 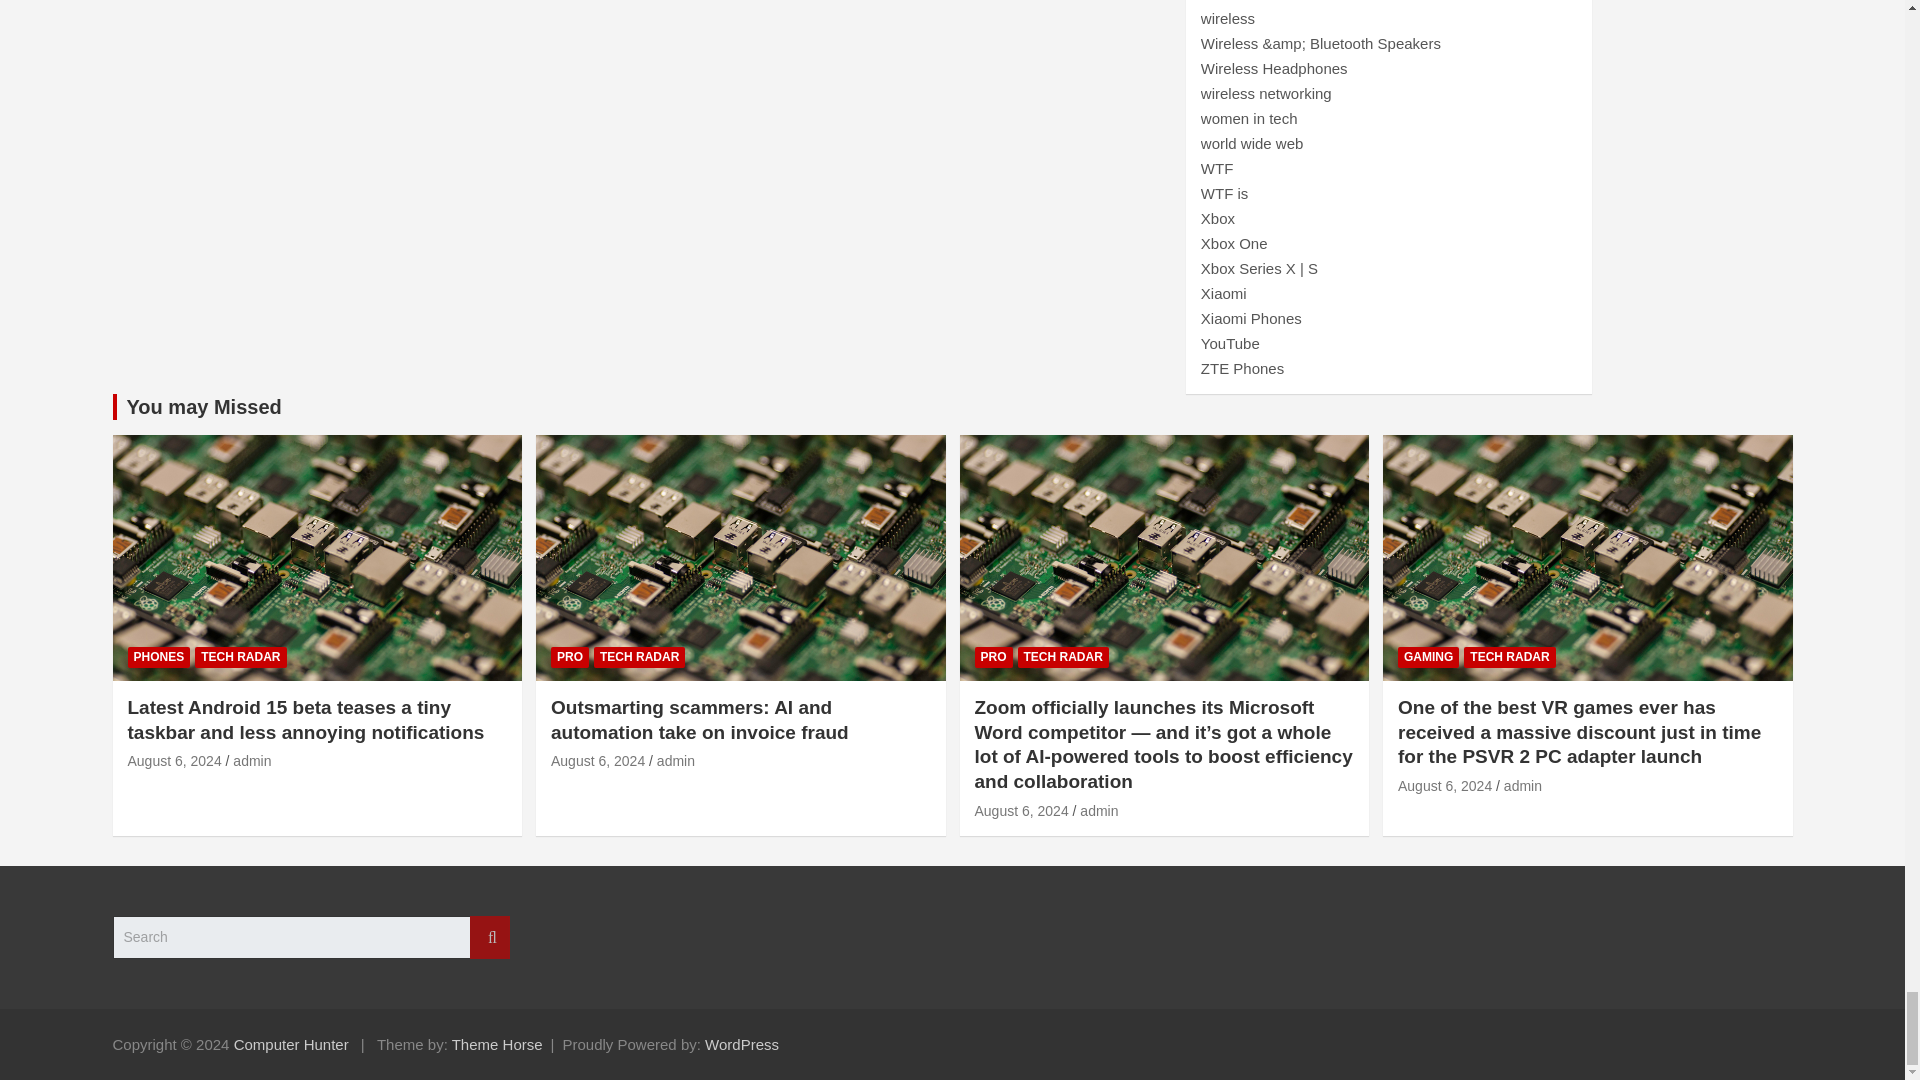 What do you see at coordinates (497, 1044) in the screenshot?
I see `Theme Horse` at bounding box center [497, 1044].